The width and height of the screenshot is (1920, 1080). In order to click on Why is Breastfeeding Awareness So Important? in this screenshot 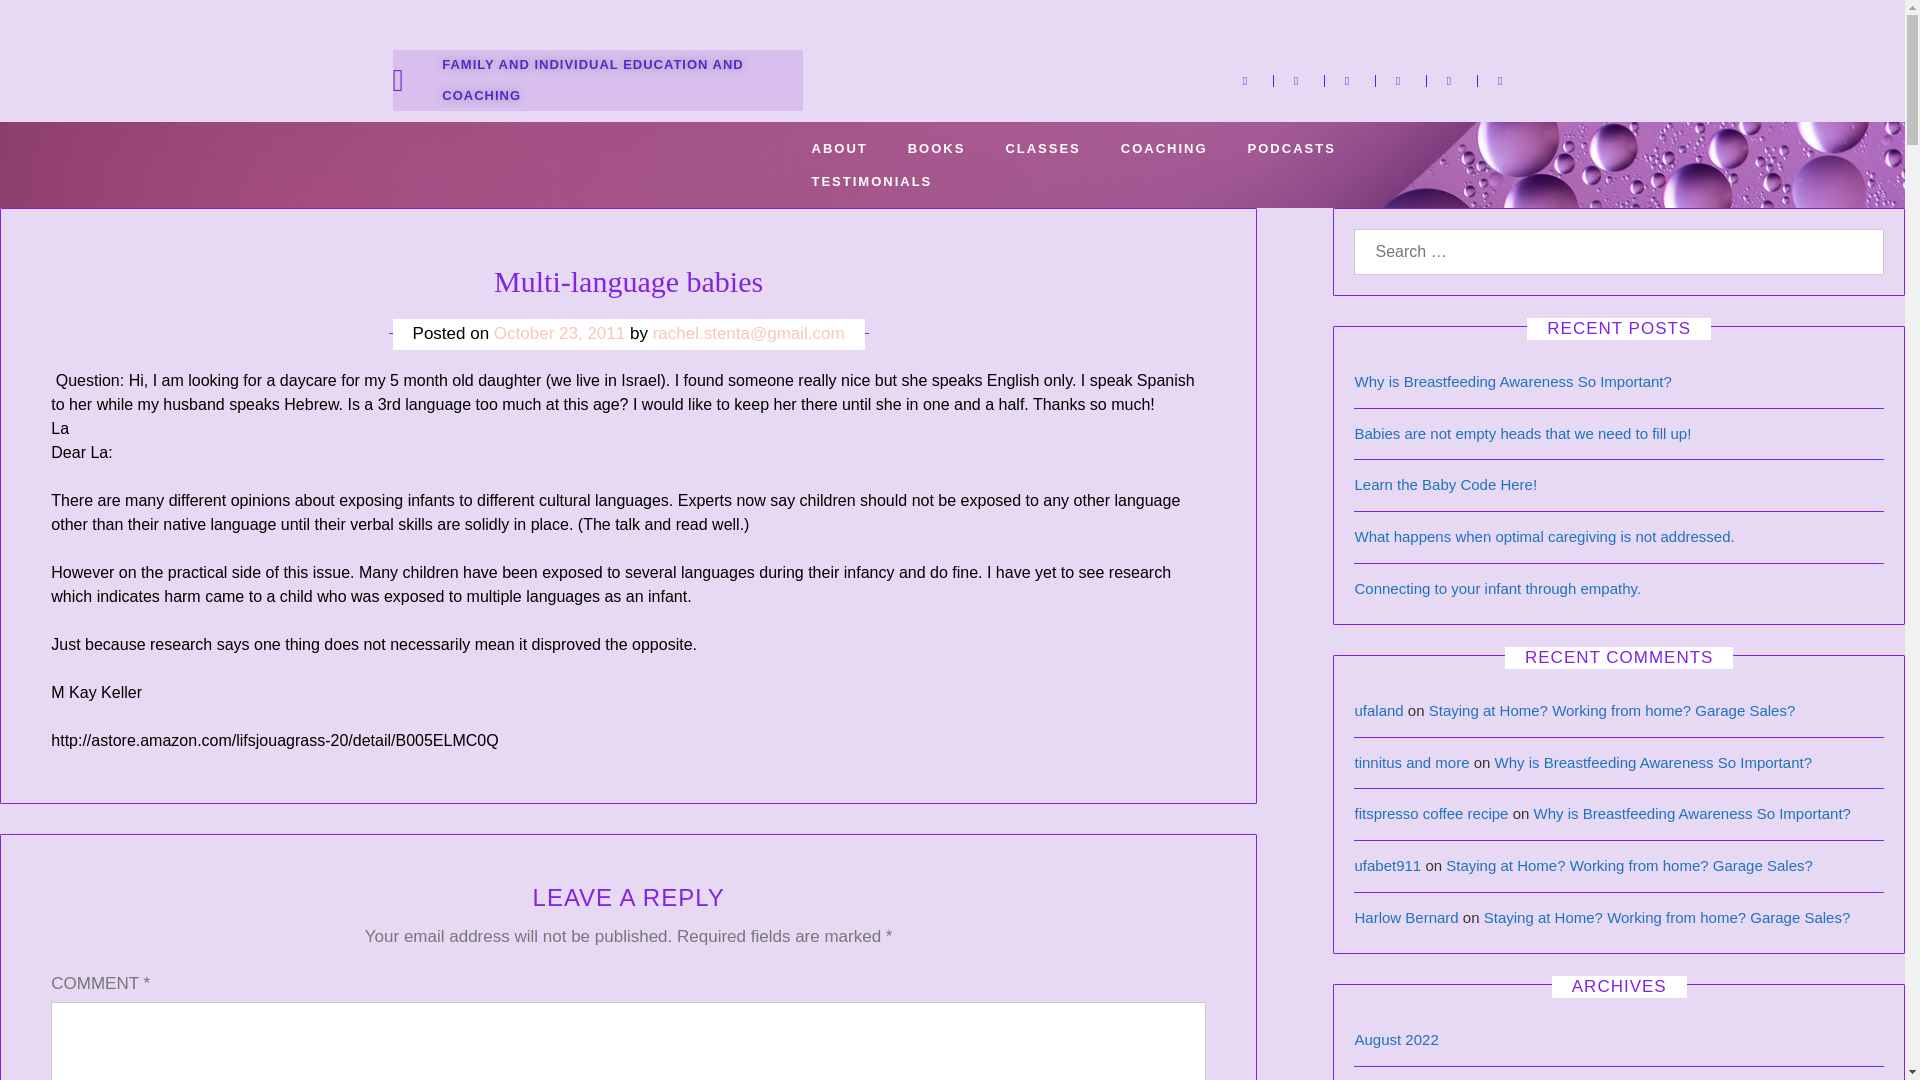, I will do `click(1654, 762)`.